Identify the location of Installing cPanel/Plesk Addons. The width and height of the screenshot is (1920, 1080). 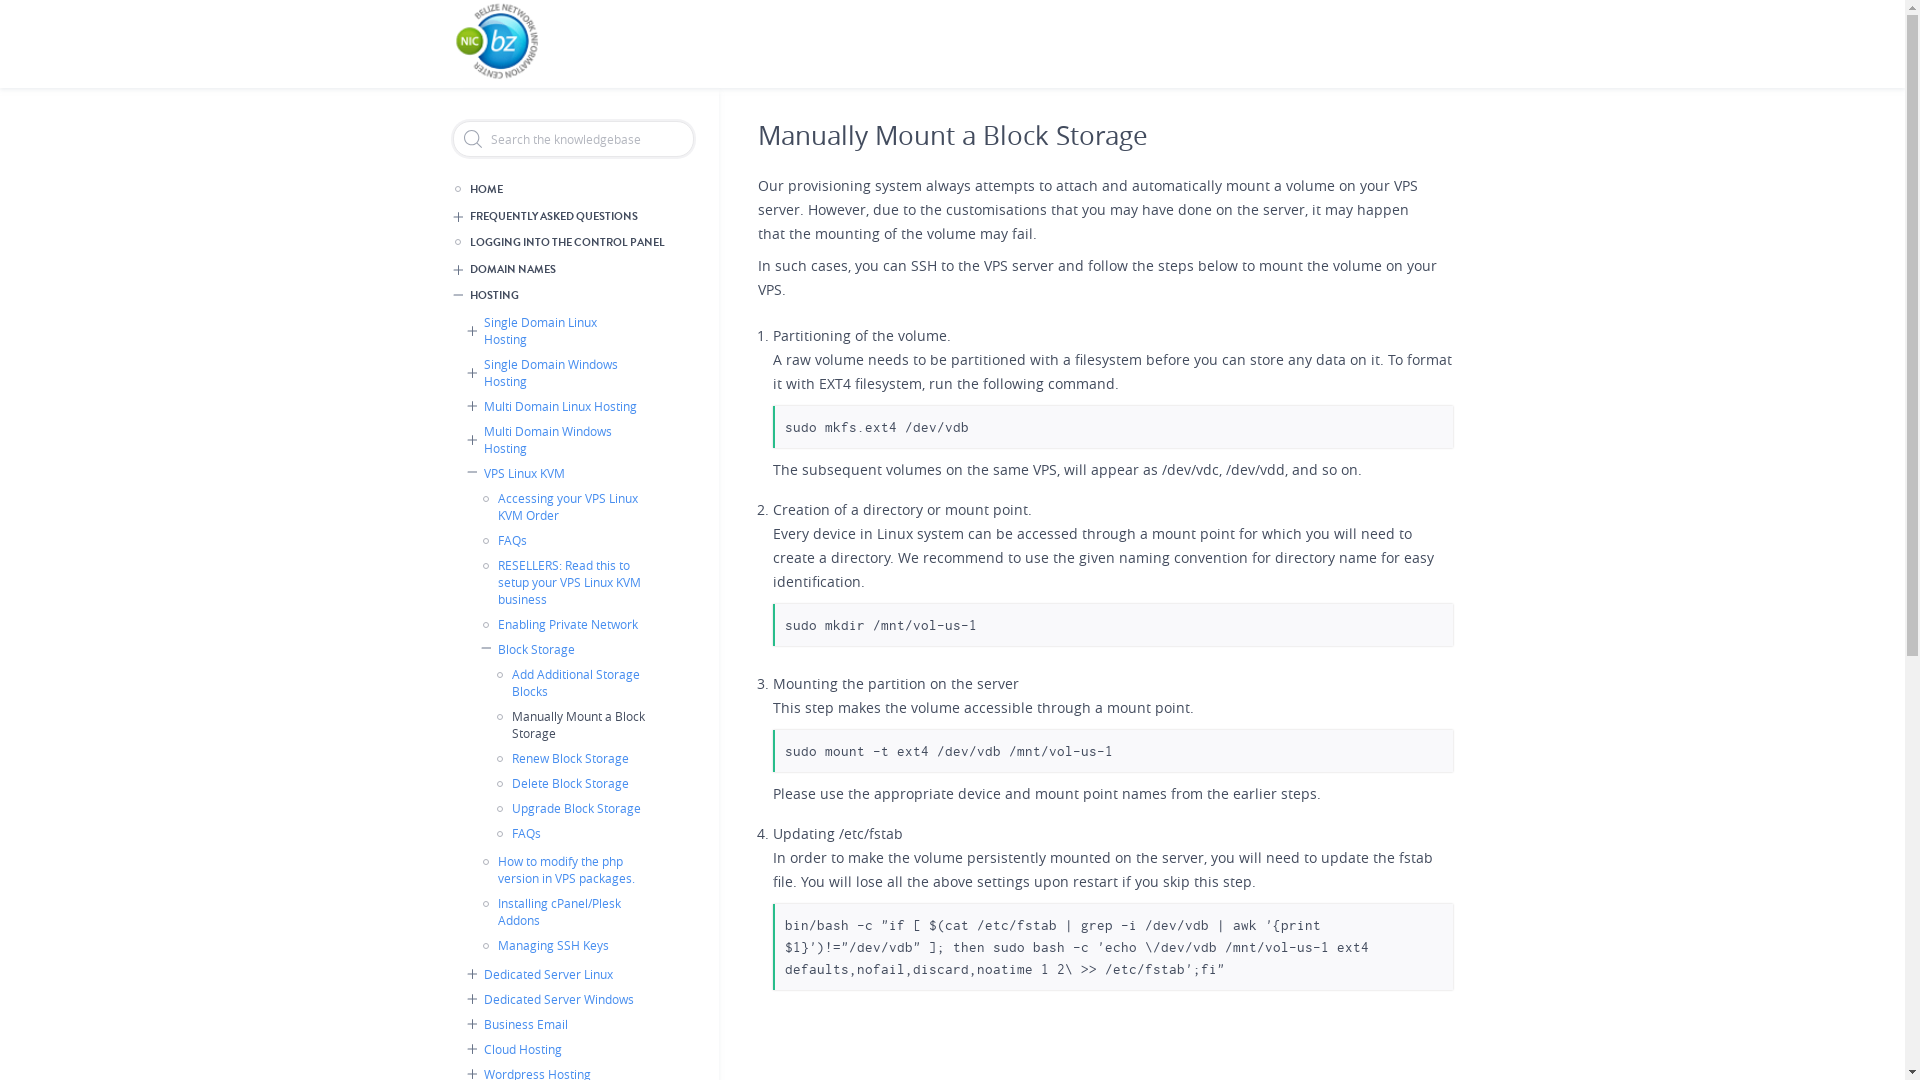
(566, 912).